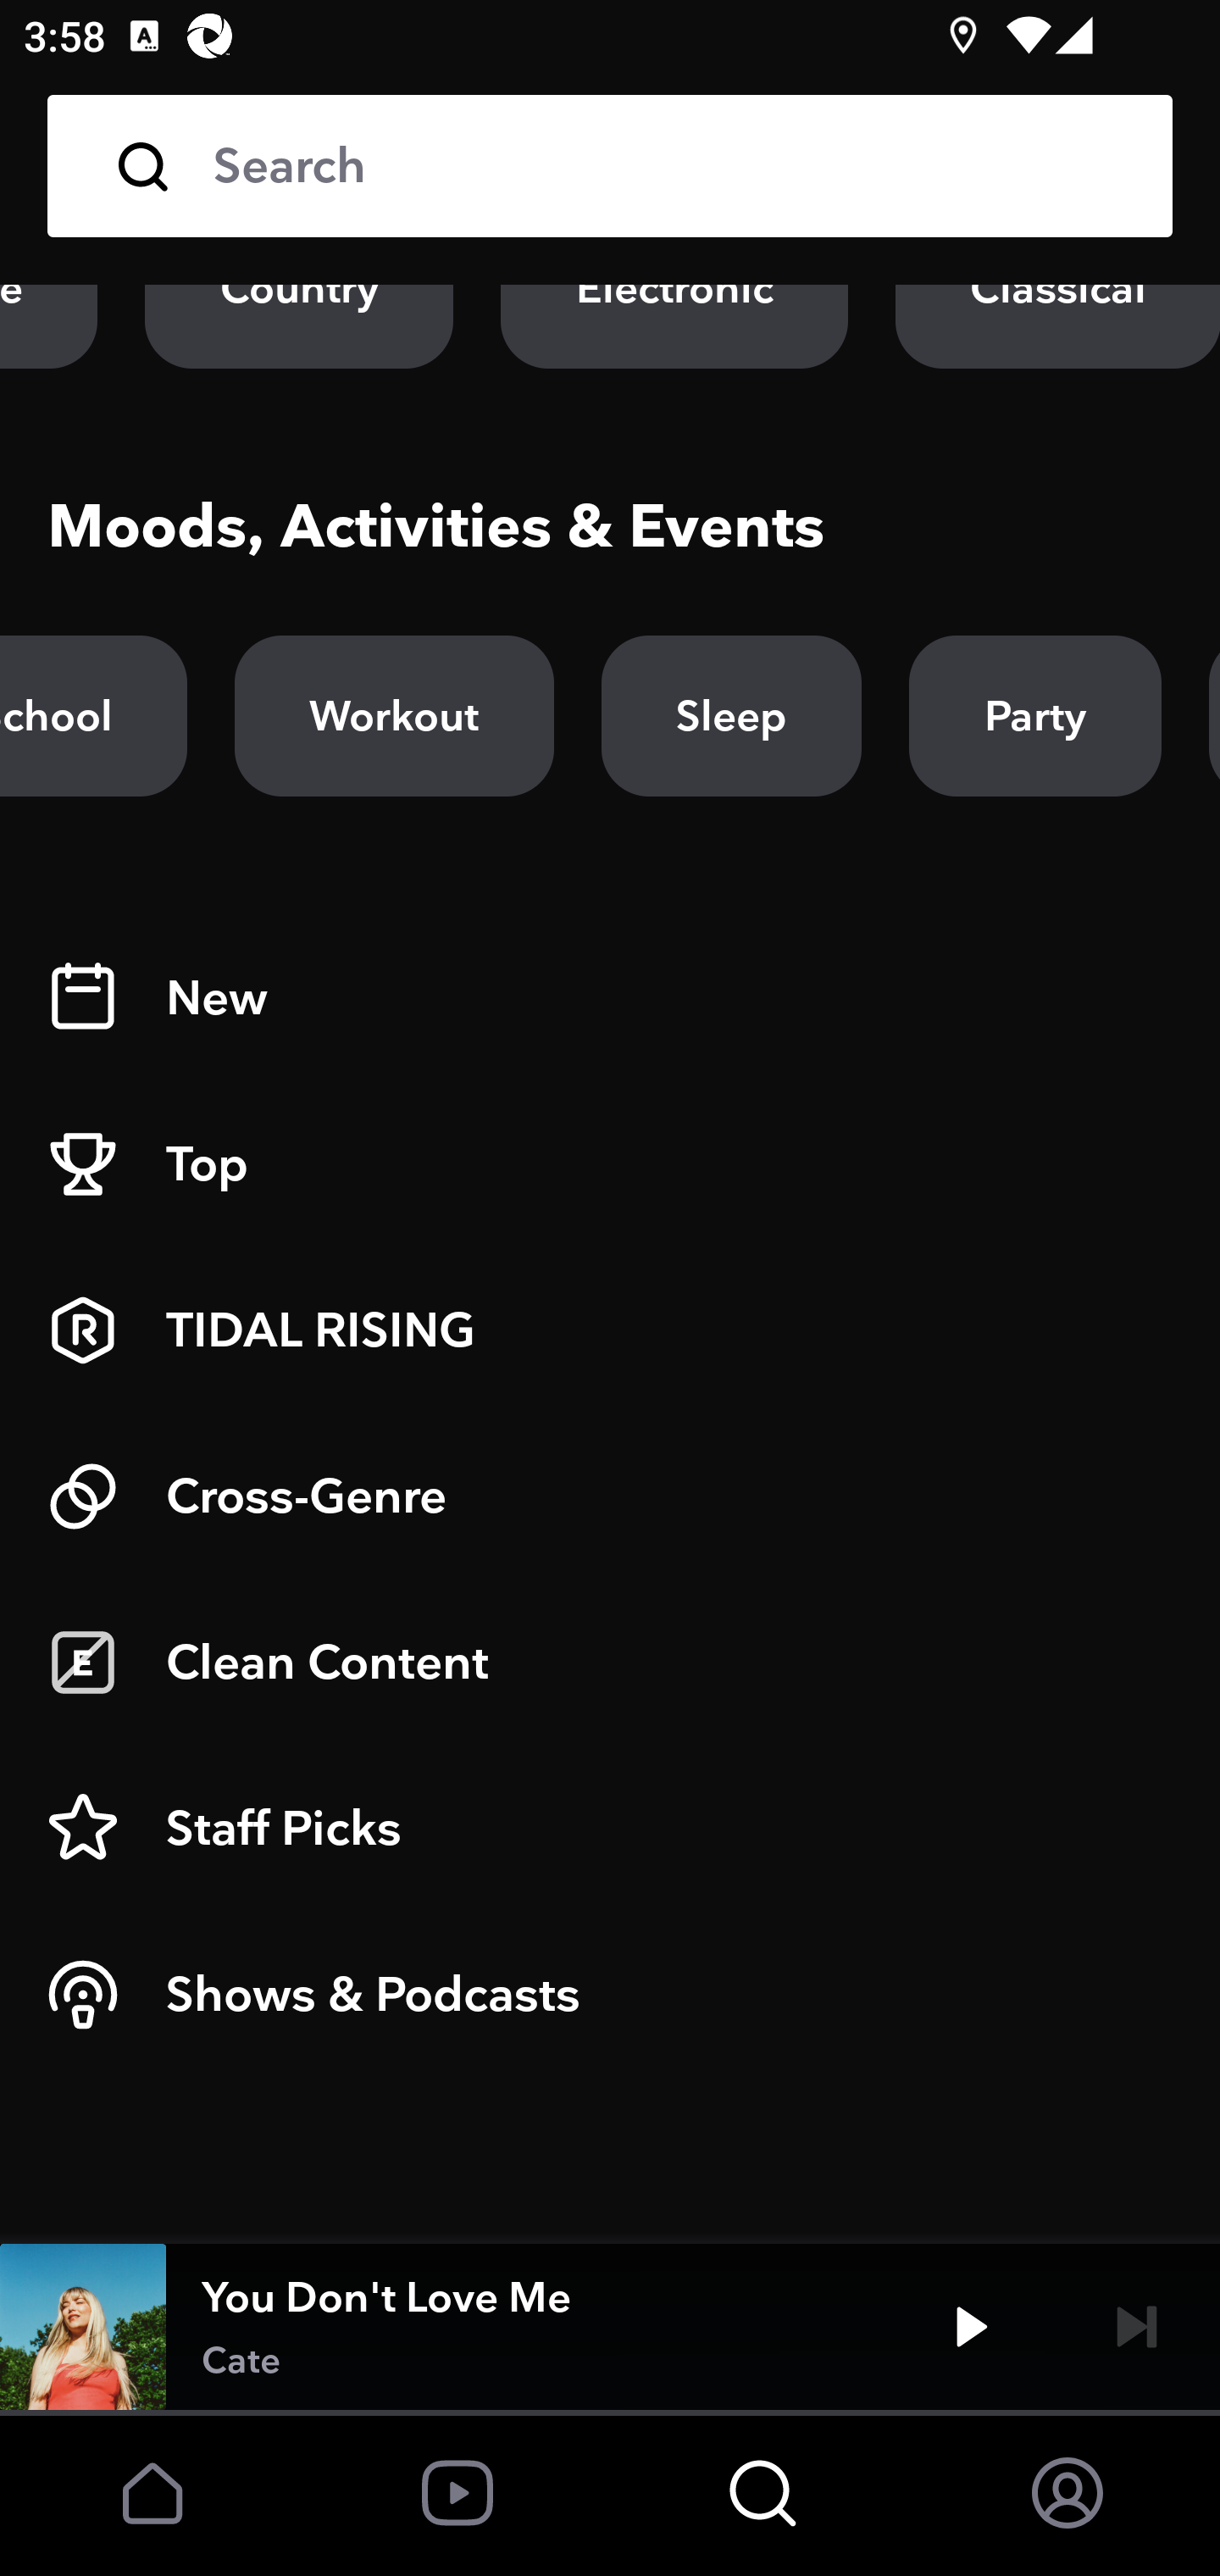 This screenshot has height=2576, width=1220. Describe the element at coordinates (93, 715) in the screenshot. I see `Music School` at that location.